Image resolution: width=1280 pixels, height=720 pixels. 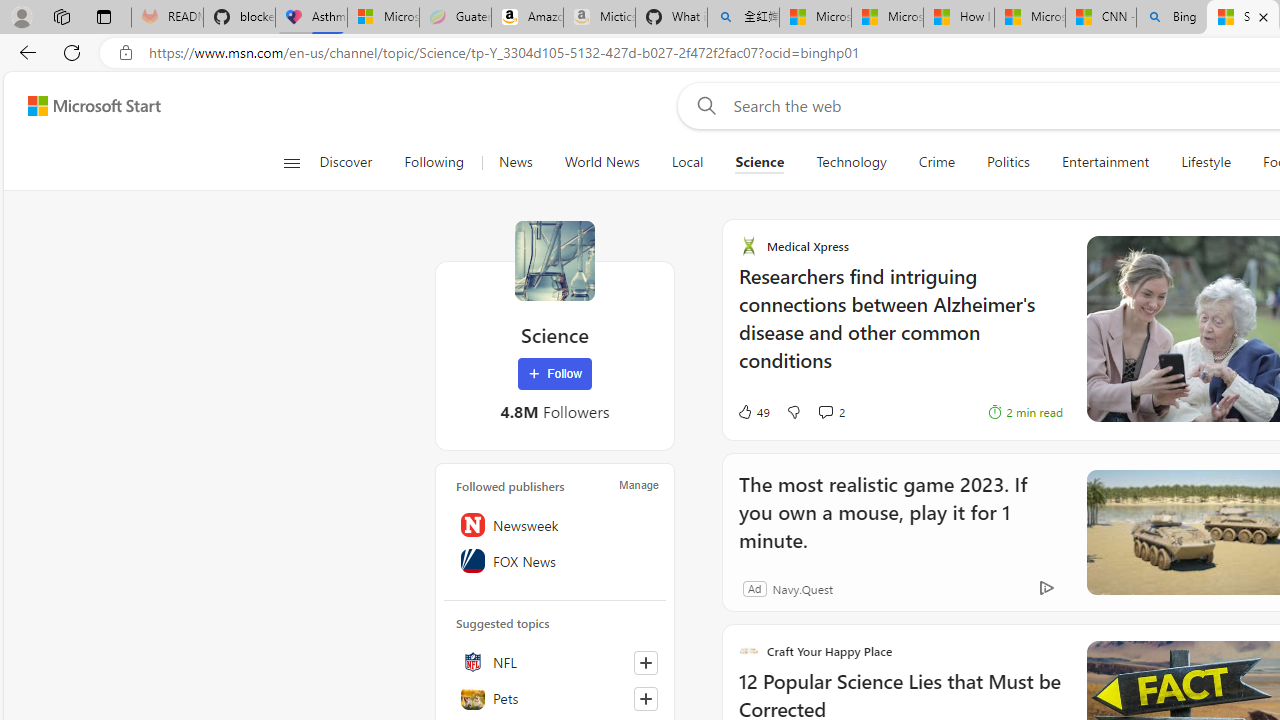 I want to click on Pets, so click(x=555, y=698).